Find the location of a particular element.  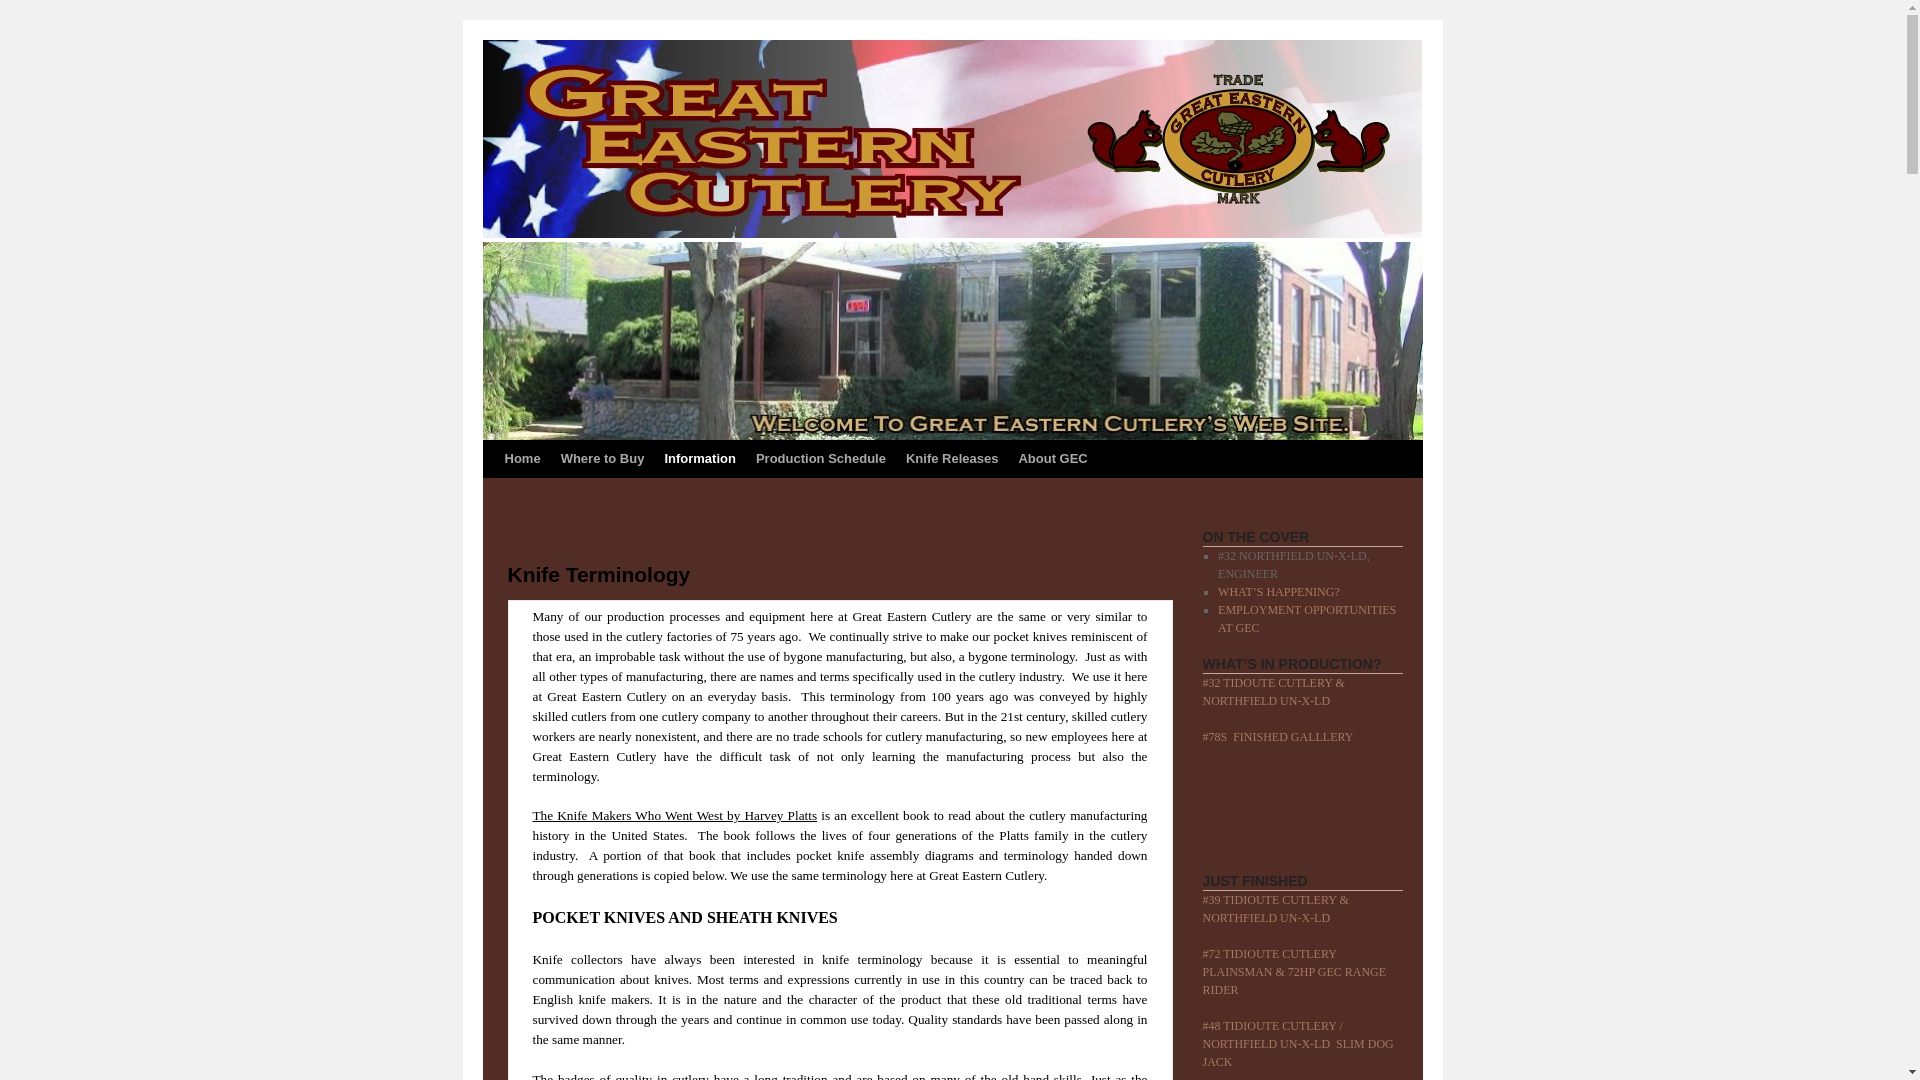

Home is located at coordinates (521, 458).